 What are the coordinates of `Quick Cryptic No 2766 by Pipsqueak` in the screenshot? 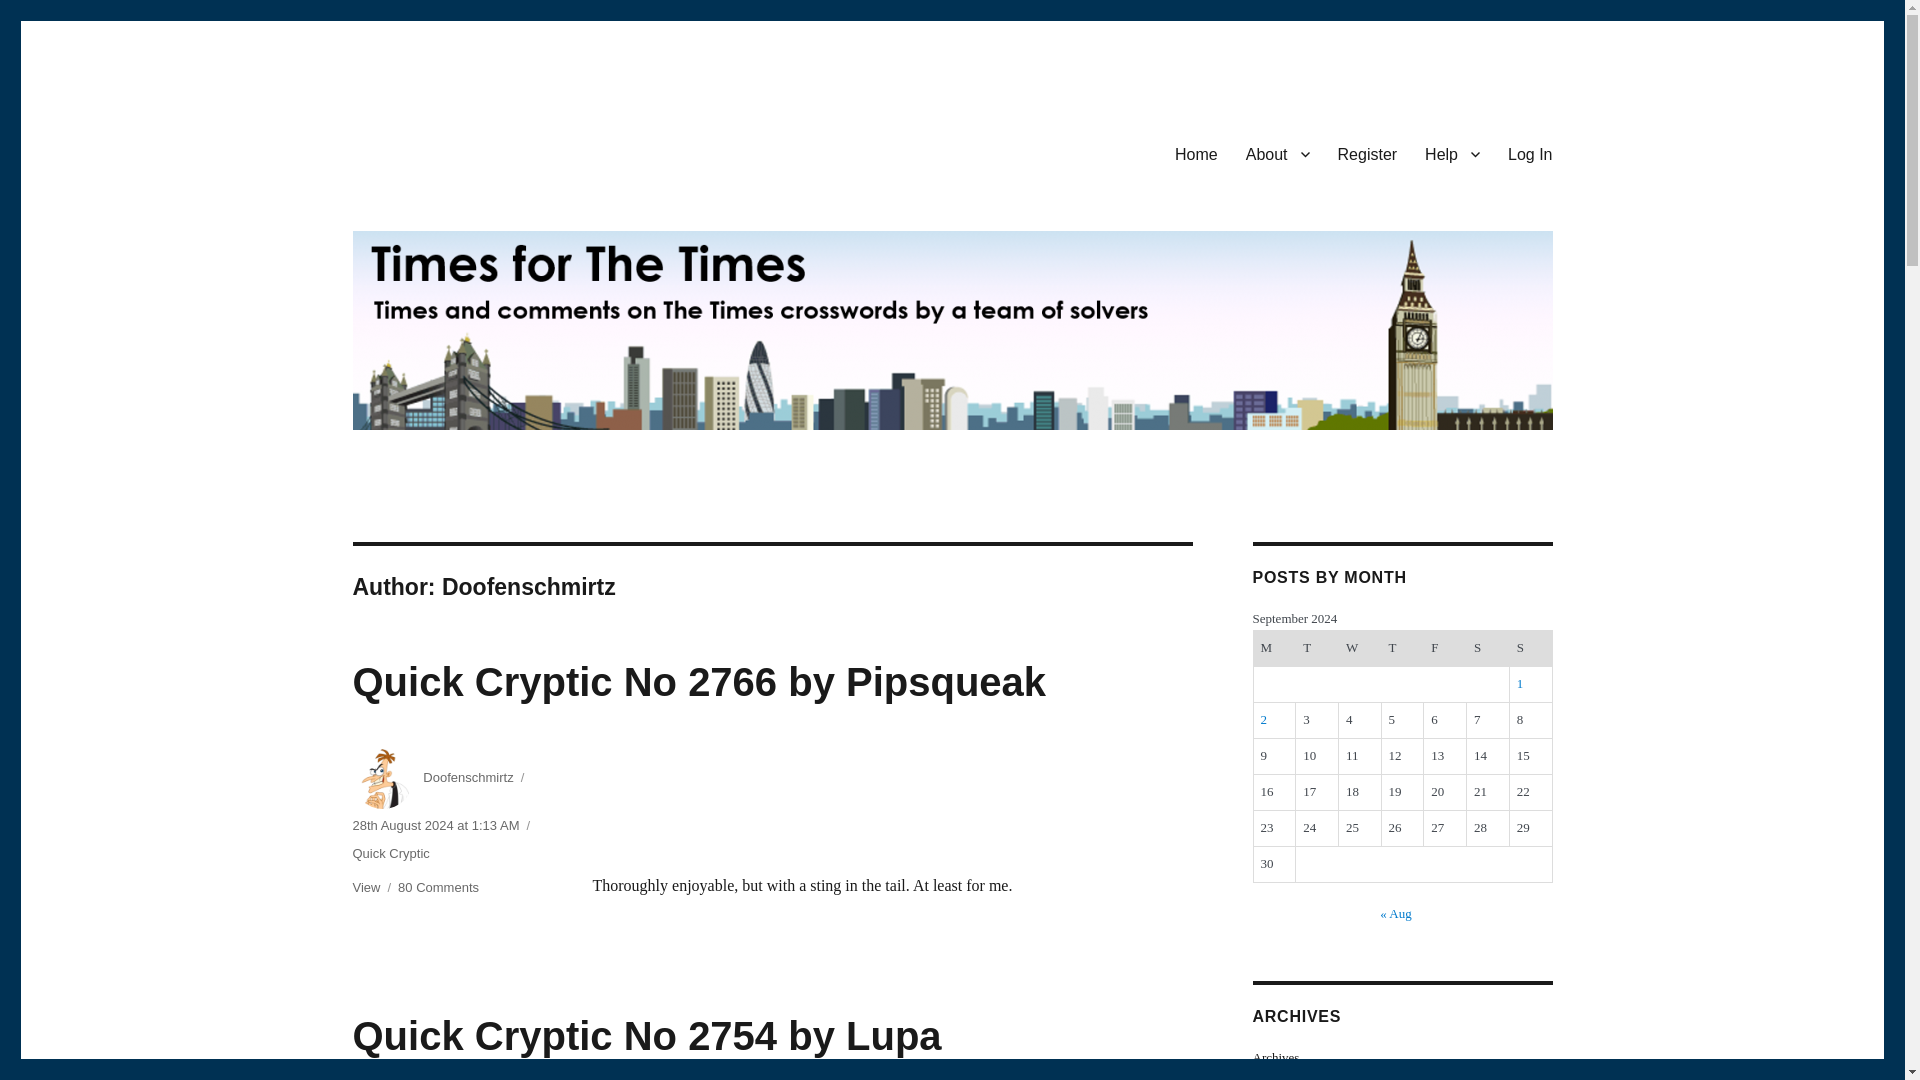 It's located at (646, 1036).